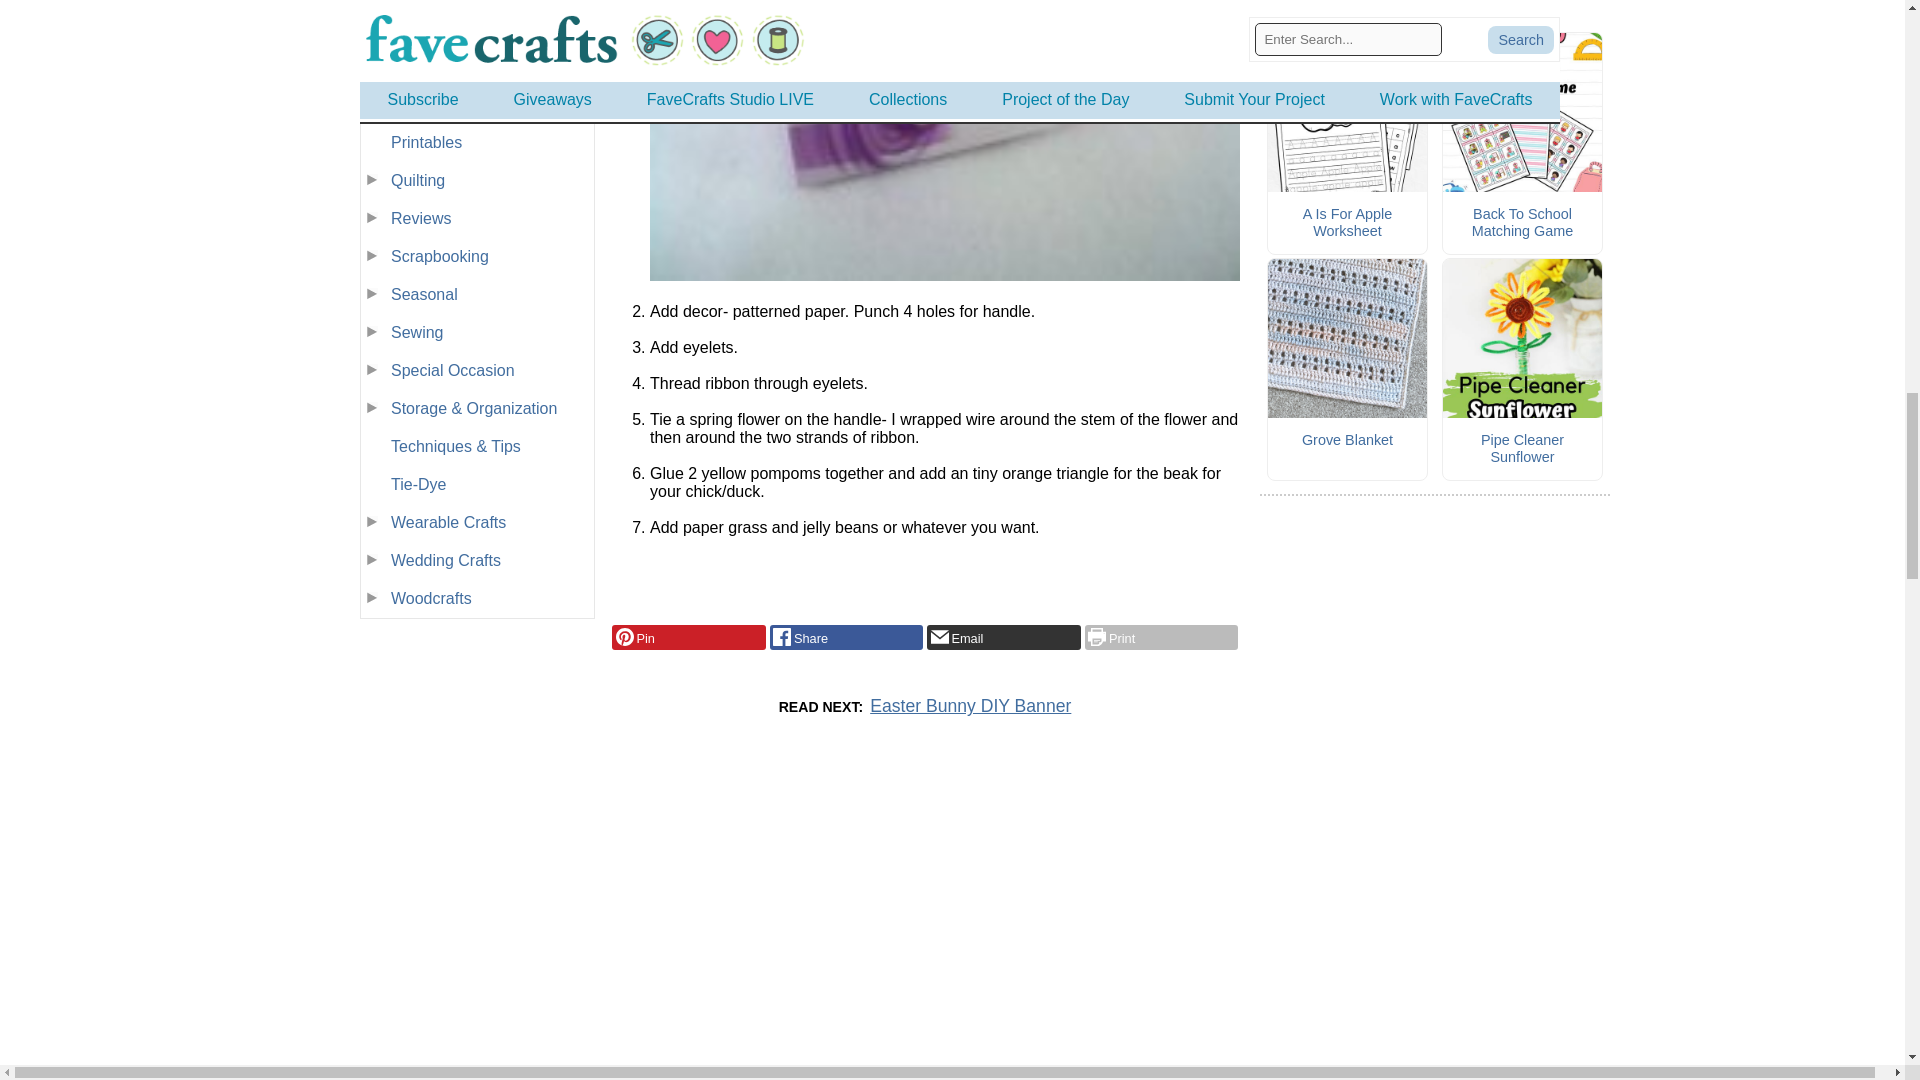 This screenshot has width=1920, height=1080. What do you see at coordinates (1161, 637) in the screenshot?
I see `Print` at bounding box center [1161, 637].